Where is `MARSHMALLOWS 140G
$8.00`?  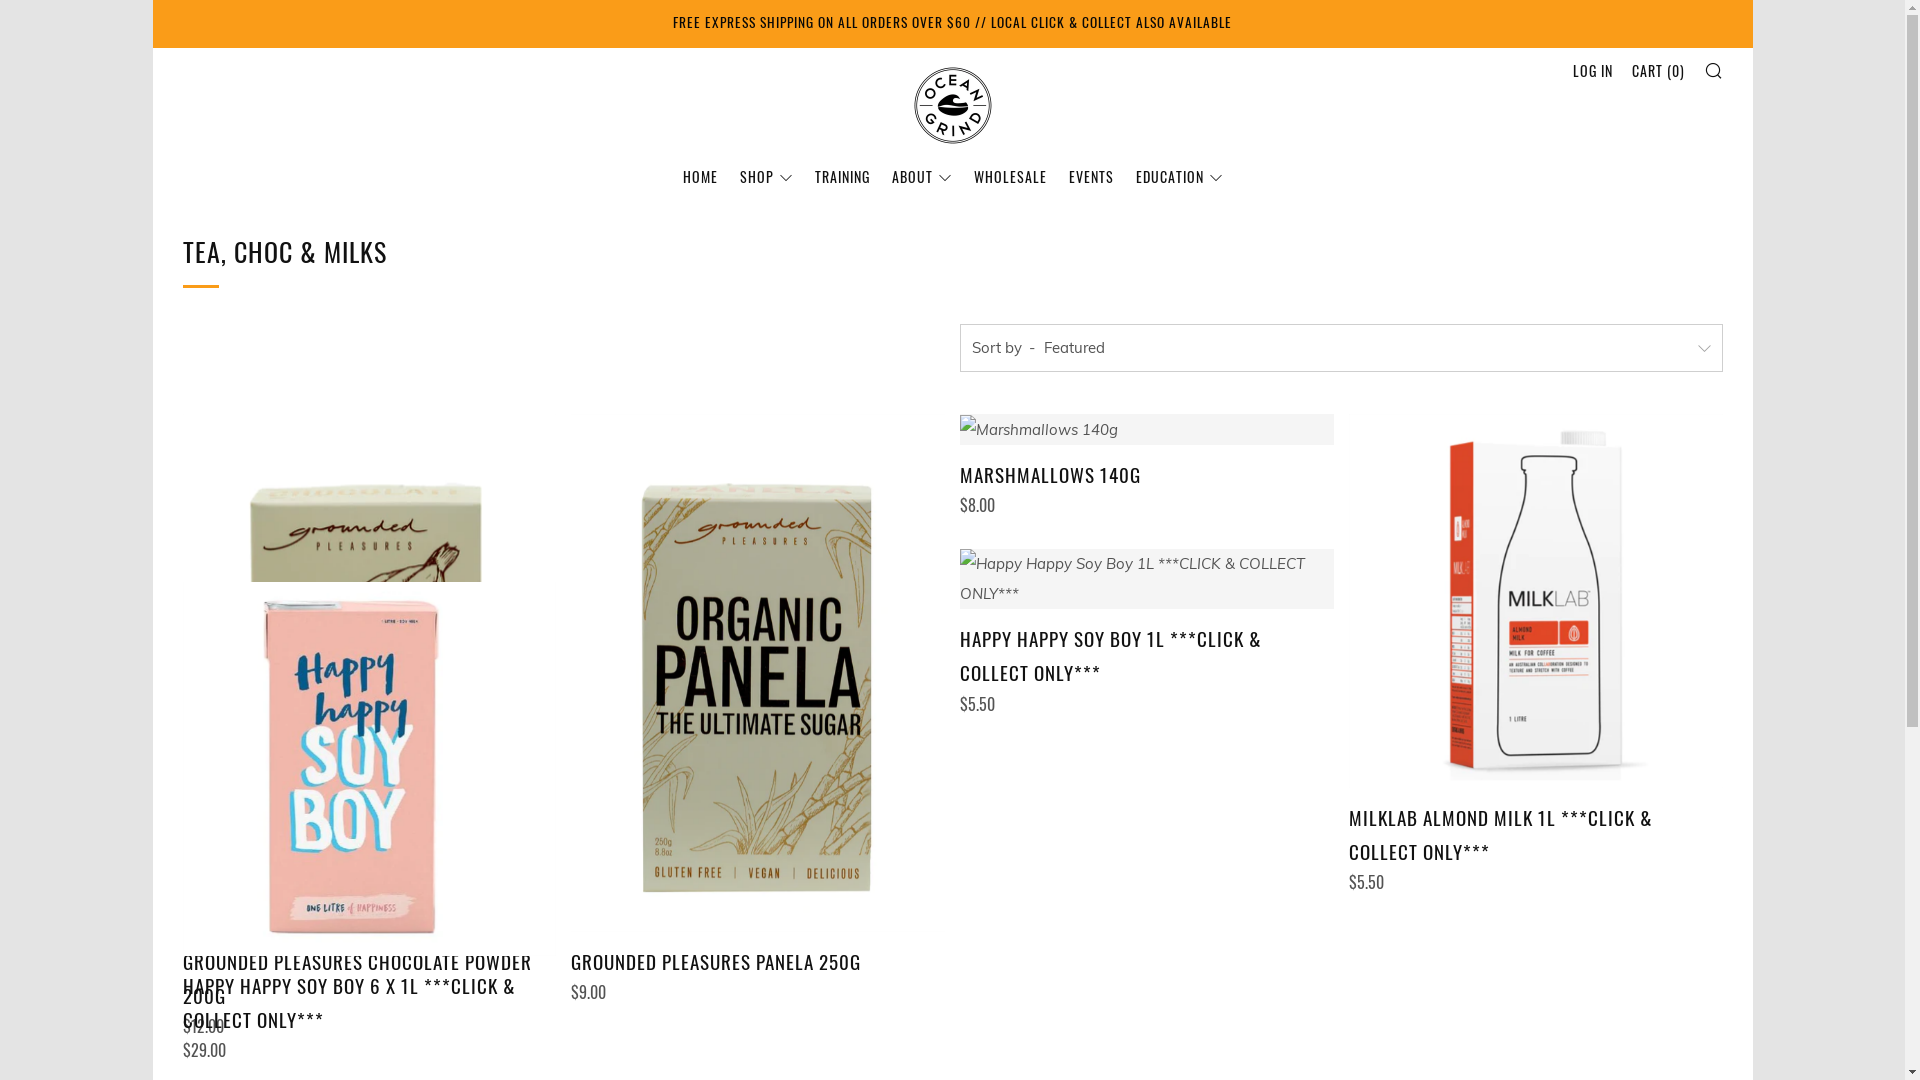 MARSHMALLOWS 140G
$8.00 is located at coordinates (1147, 485).